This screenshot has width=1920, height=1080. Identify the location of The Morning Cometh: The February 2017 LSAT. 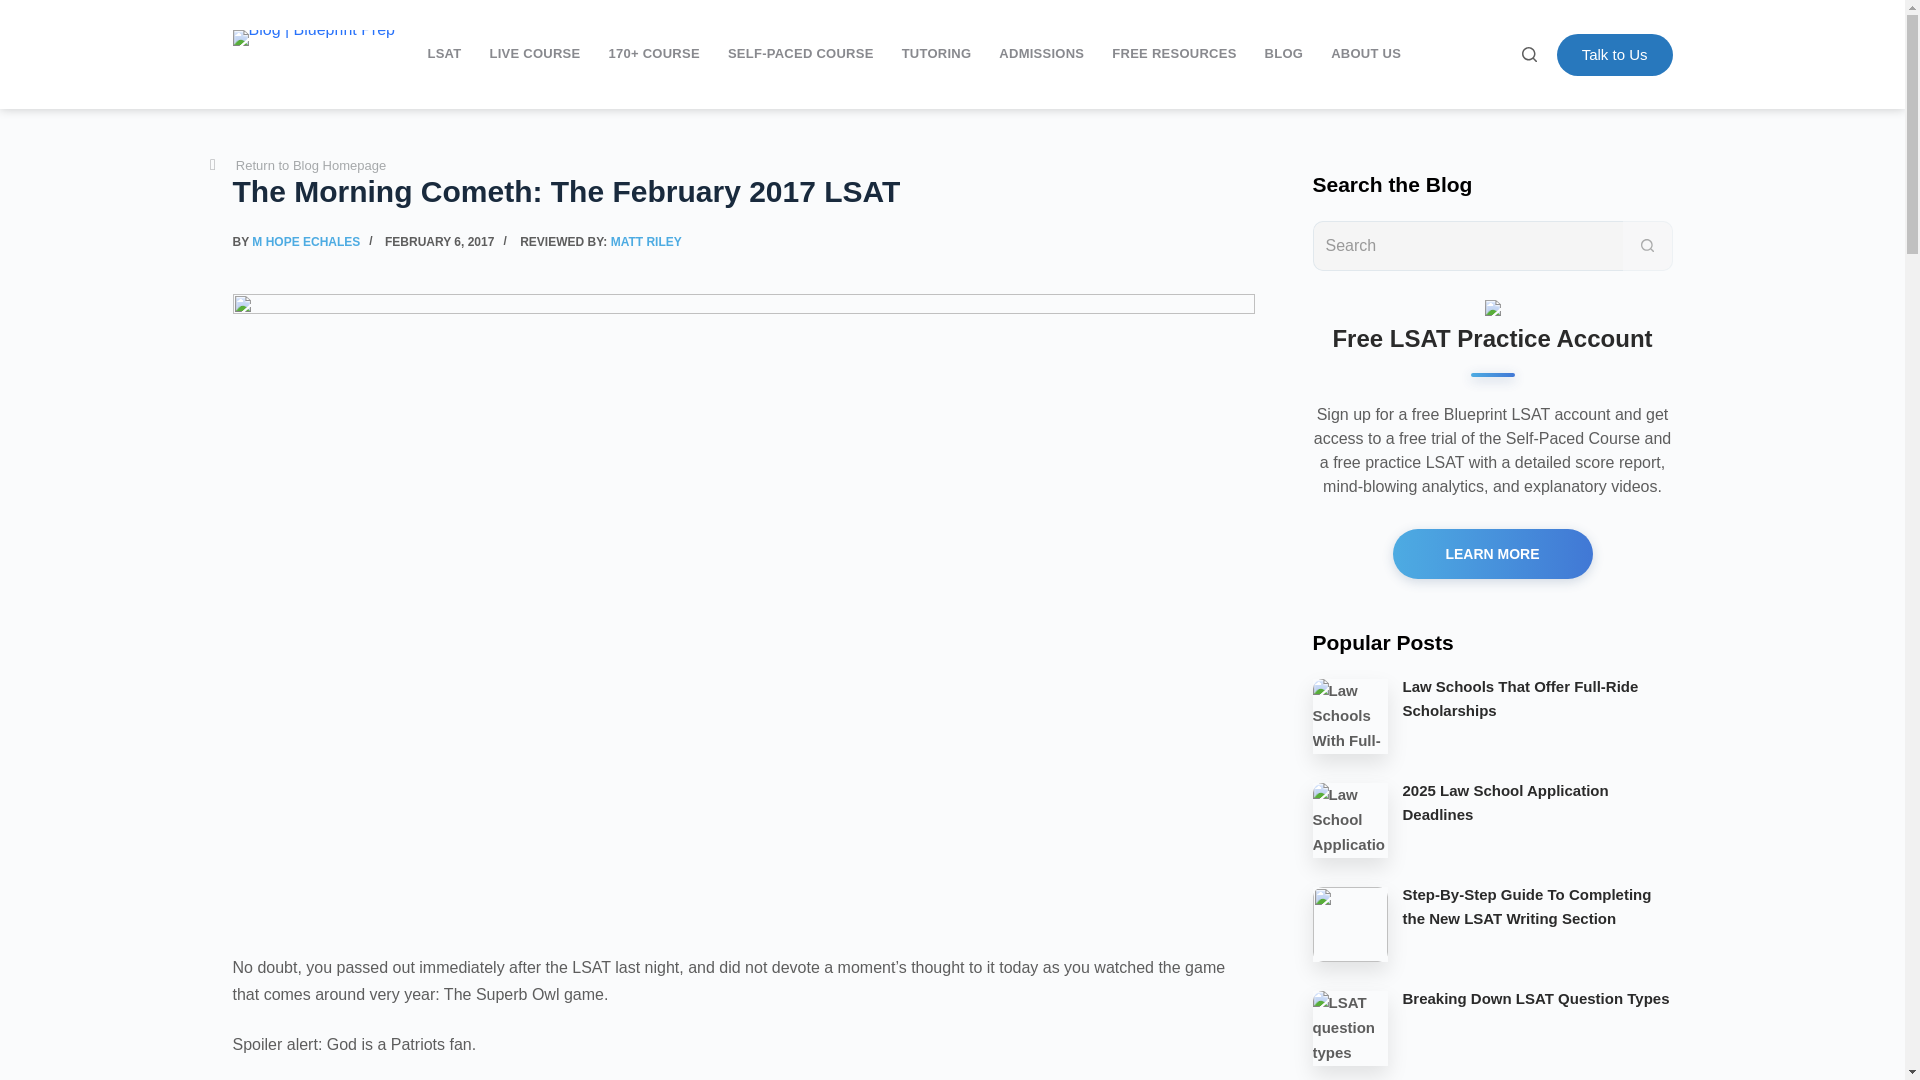
(742, 190).